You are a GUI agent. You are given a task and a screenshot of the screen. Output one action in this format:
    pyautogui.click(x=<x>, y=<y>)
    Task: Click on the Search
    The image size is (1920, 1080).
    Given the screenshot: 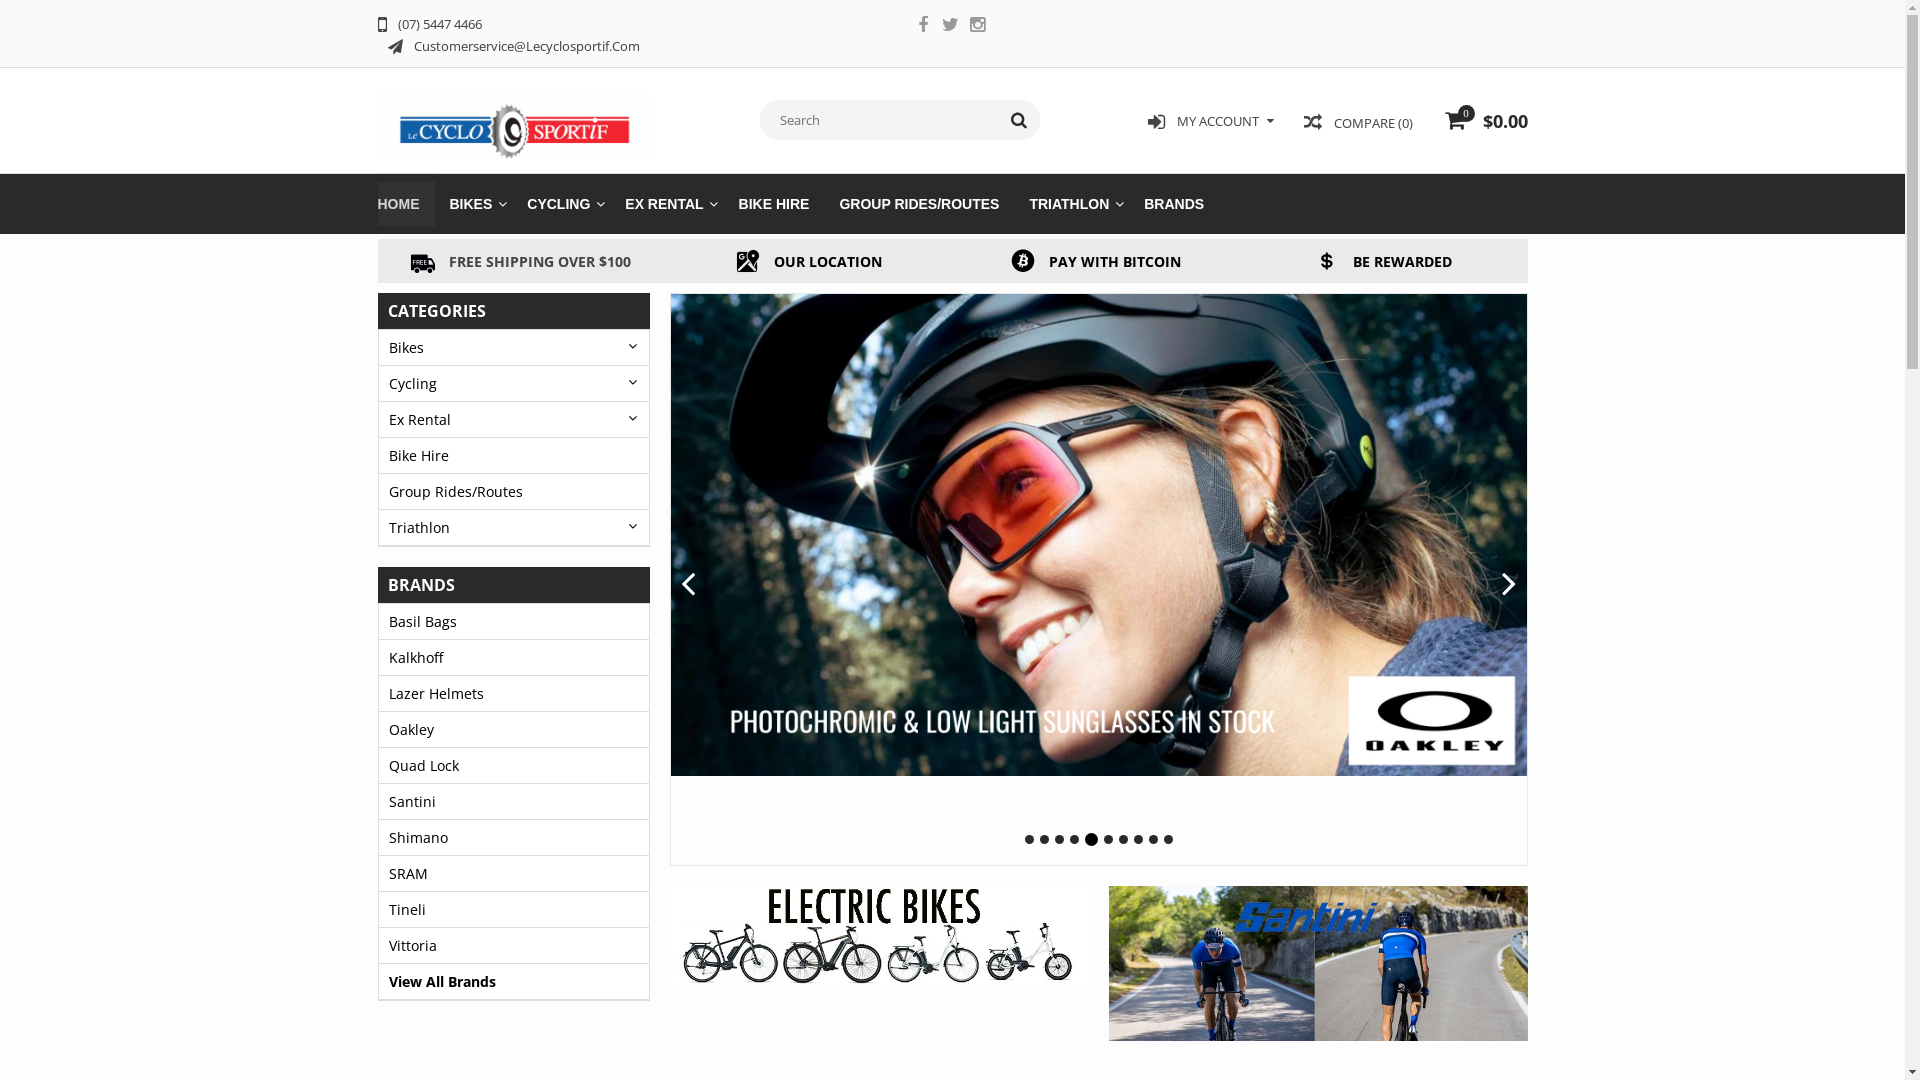 What is the action you would take?
    pyautogui.click(x=1018, y=120)
    